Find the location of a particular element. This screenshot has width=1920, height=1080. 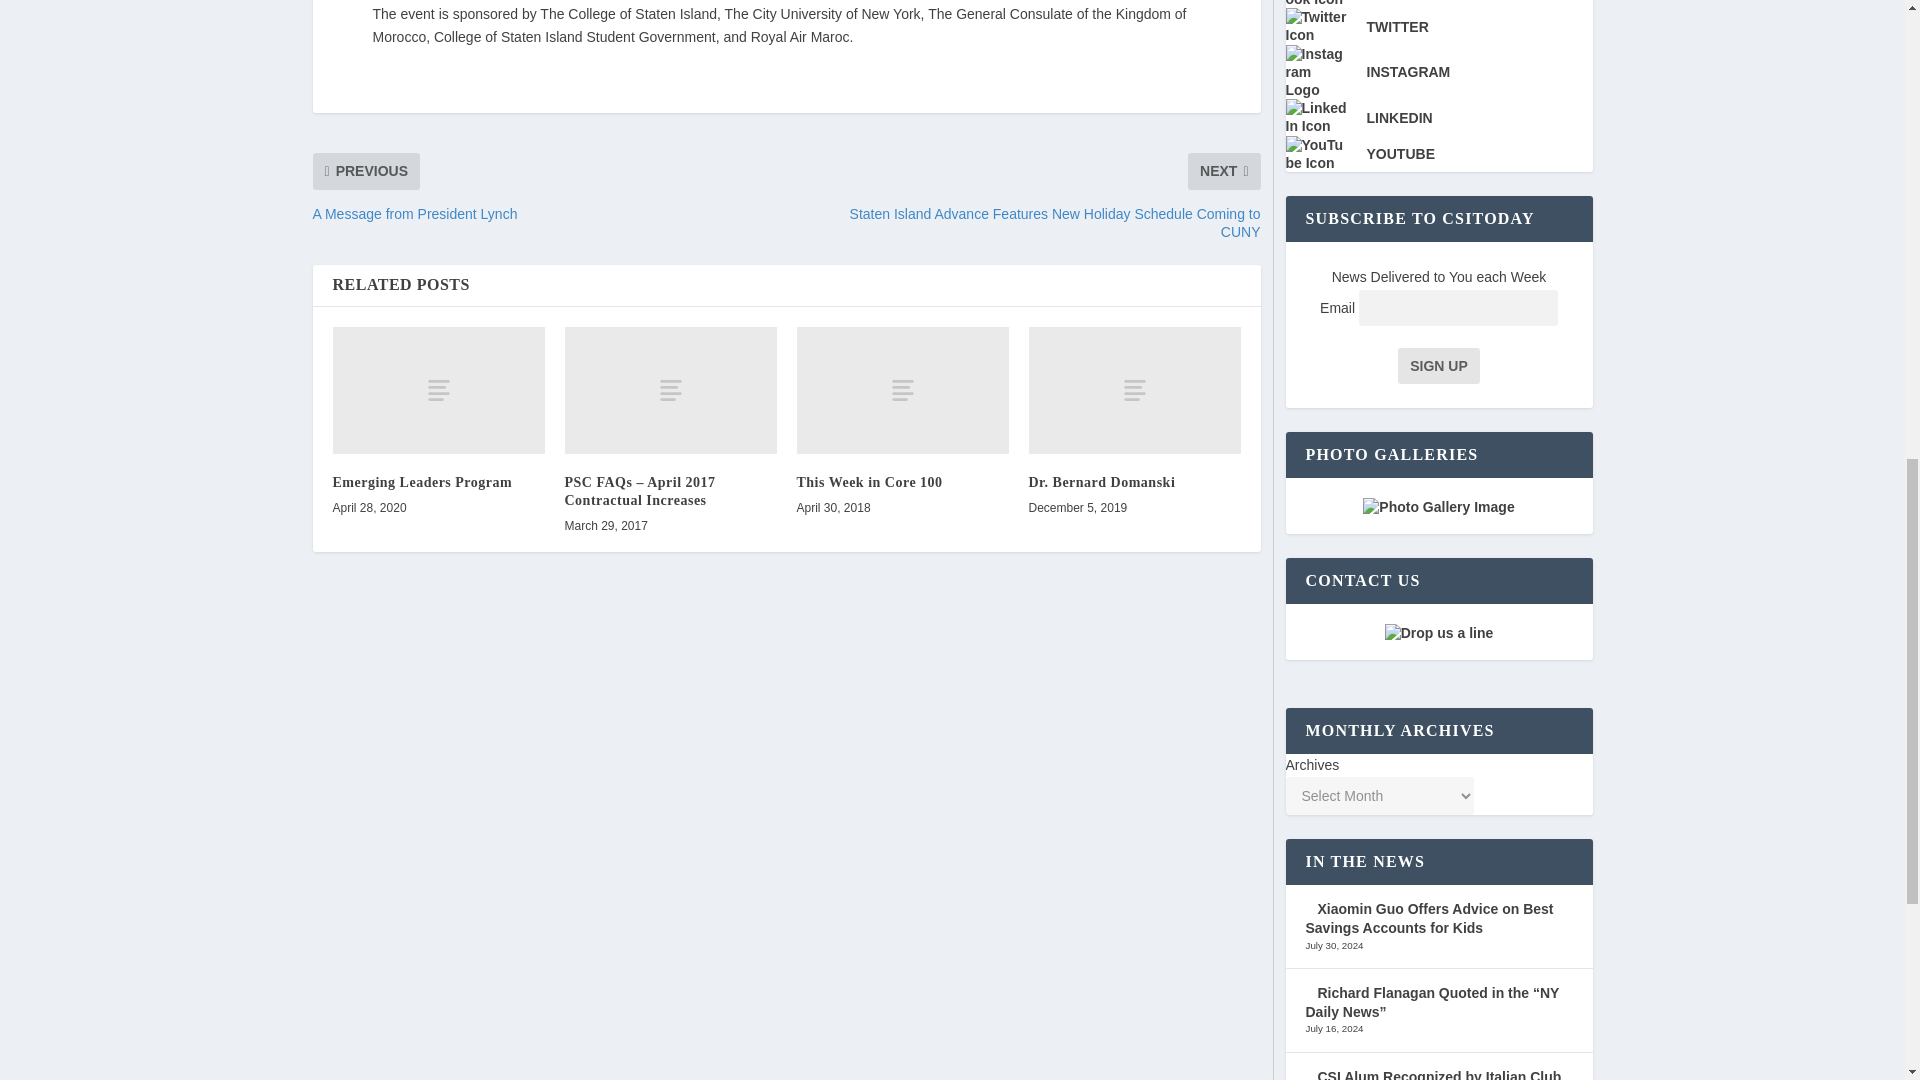

Emerging Leaders Program is located at coordinates (422, 482).